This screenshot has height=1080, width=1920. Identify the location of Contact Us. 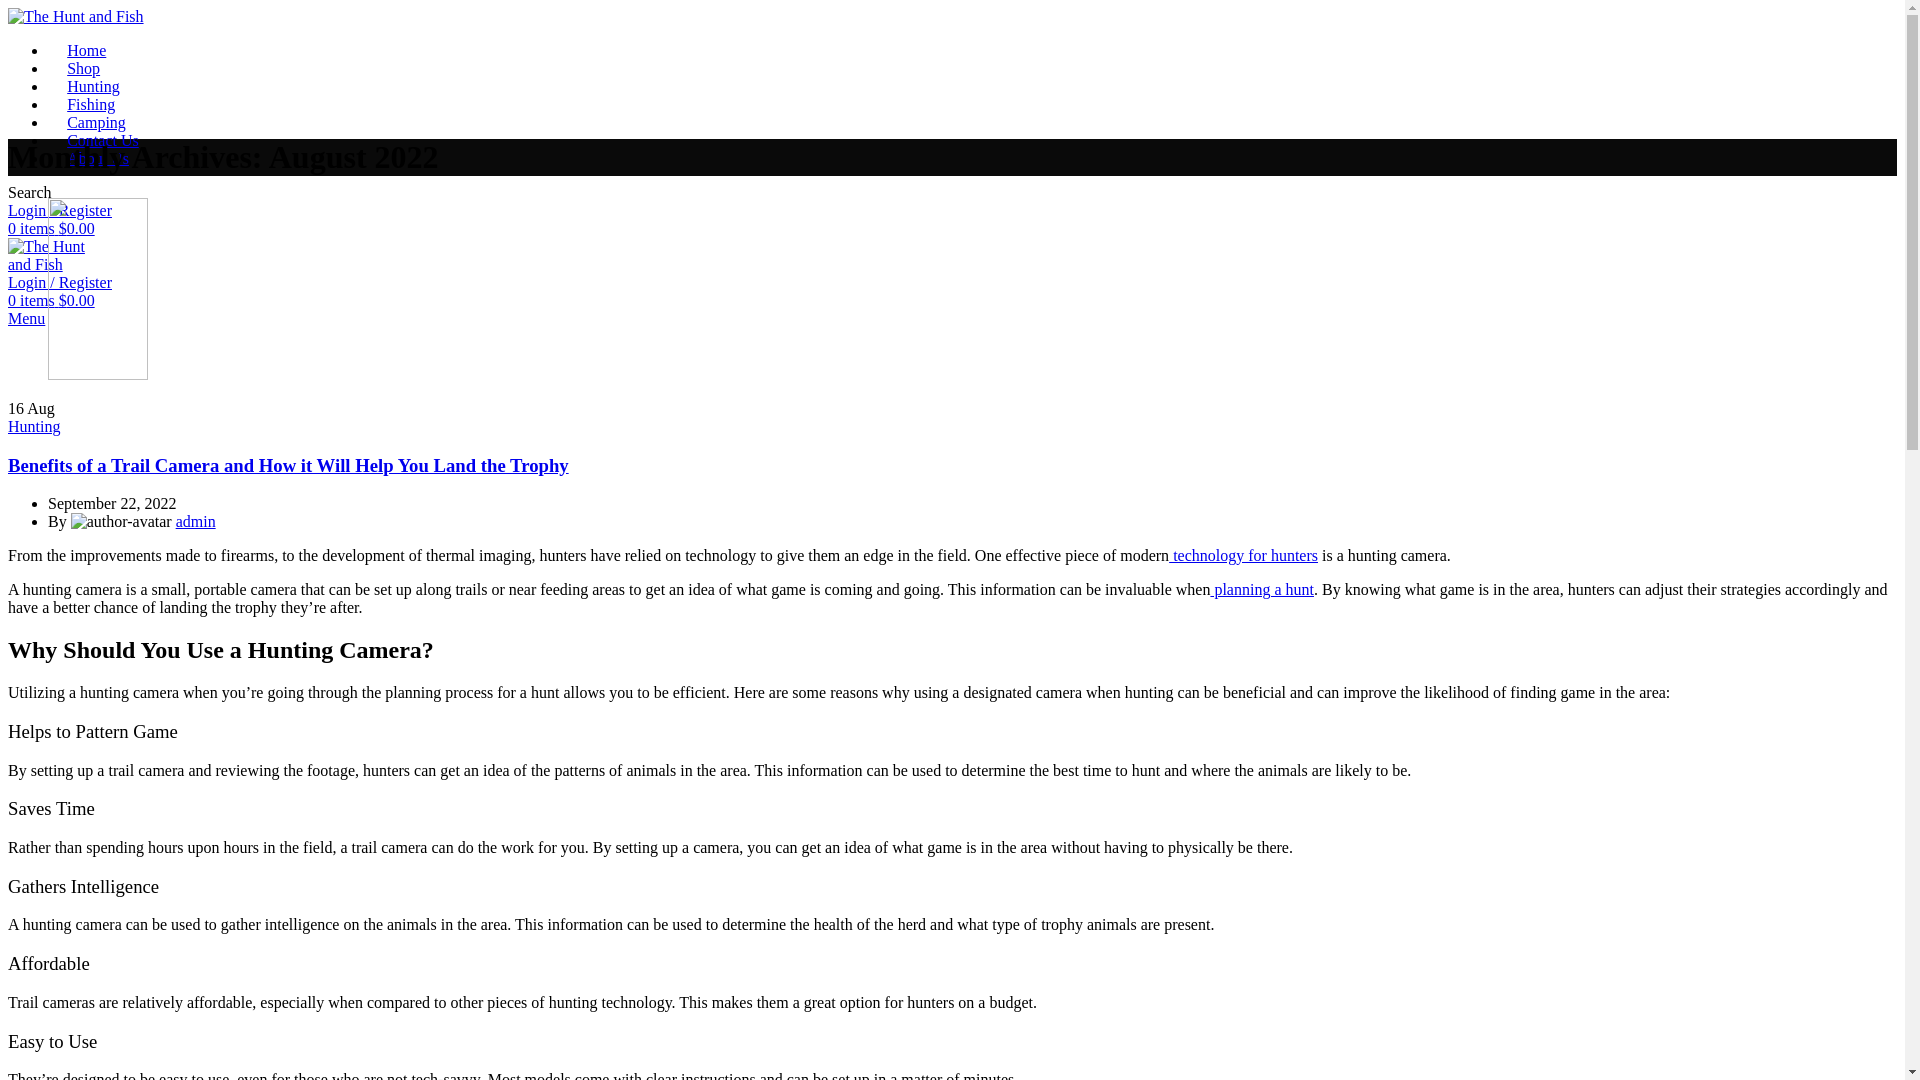
(102, 140).